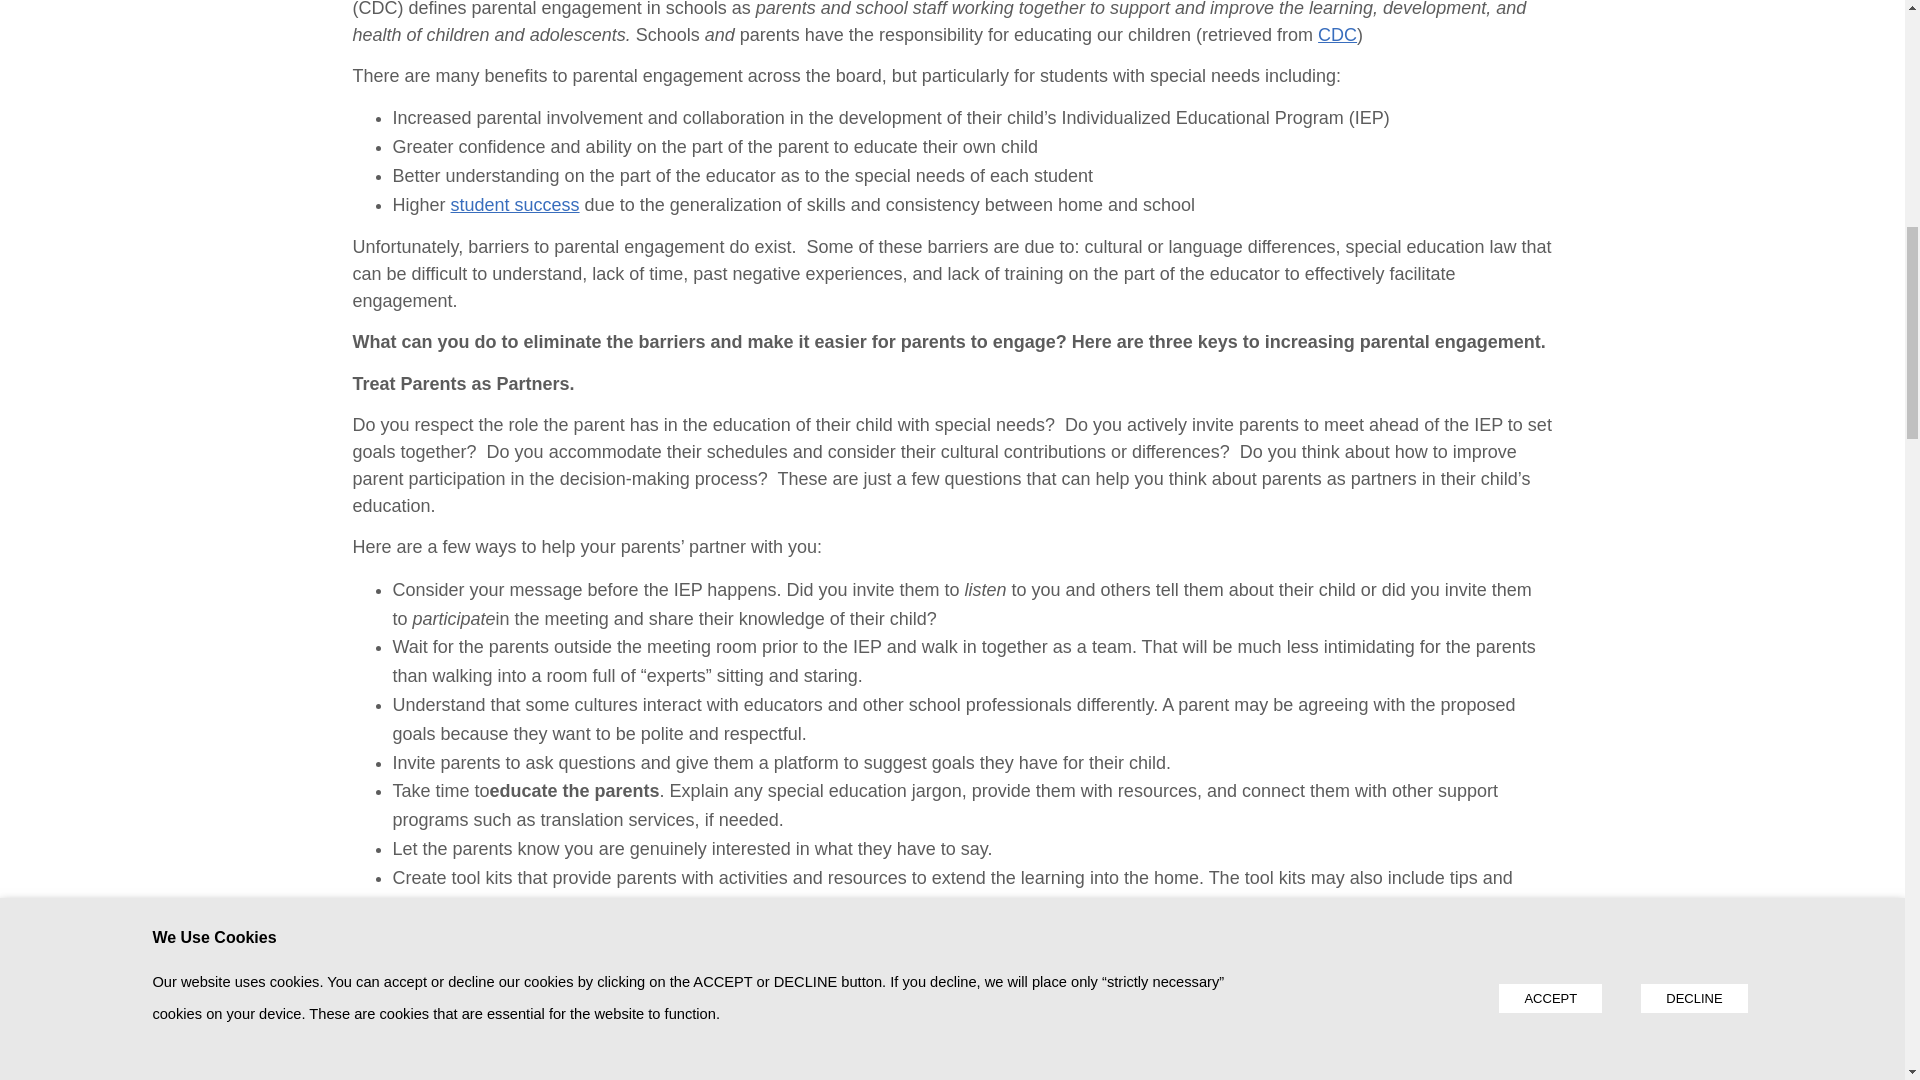 This screenshot has height=1080, width=1920. Describe the element at coordinates (1337, 34) in the screenshot. I see `CDC` at that location.